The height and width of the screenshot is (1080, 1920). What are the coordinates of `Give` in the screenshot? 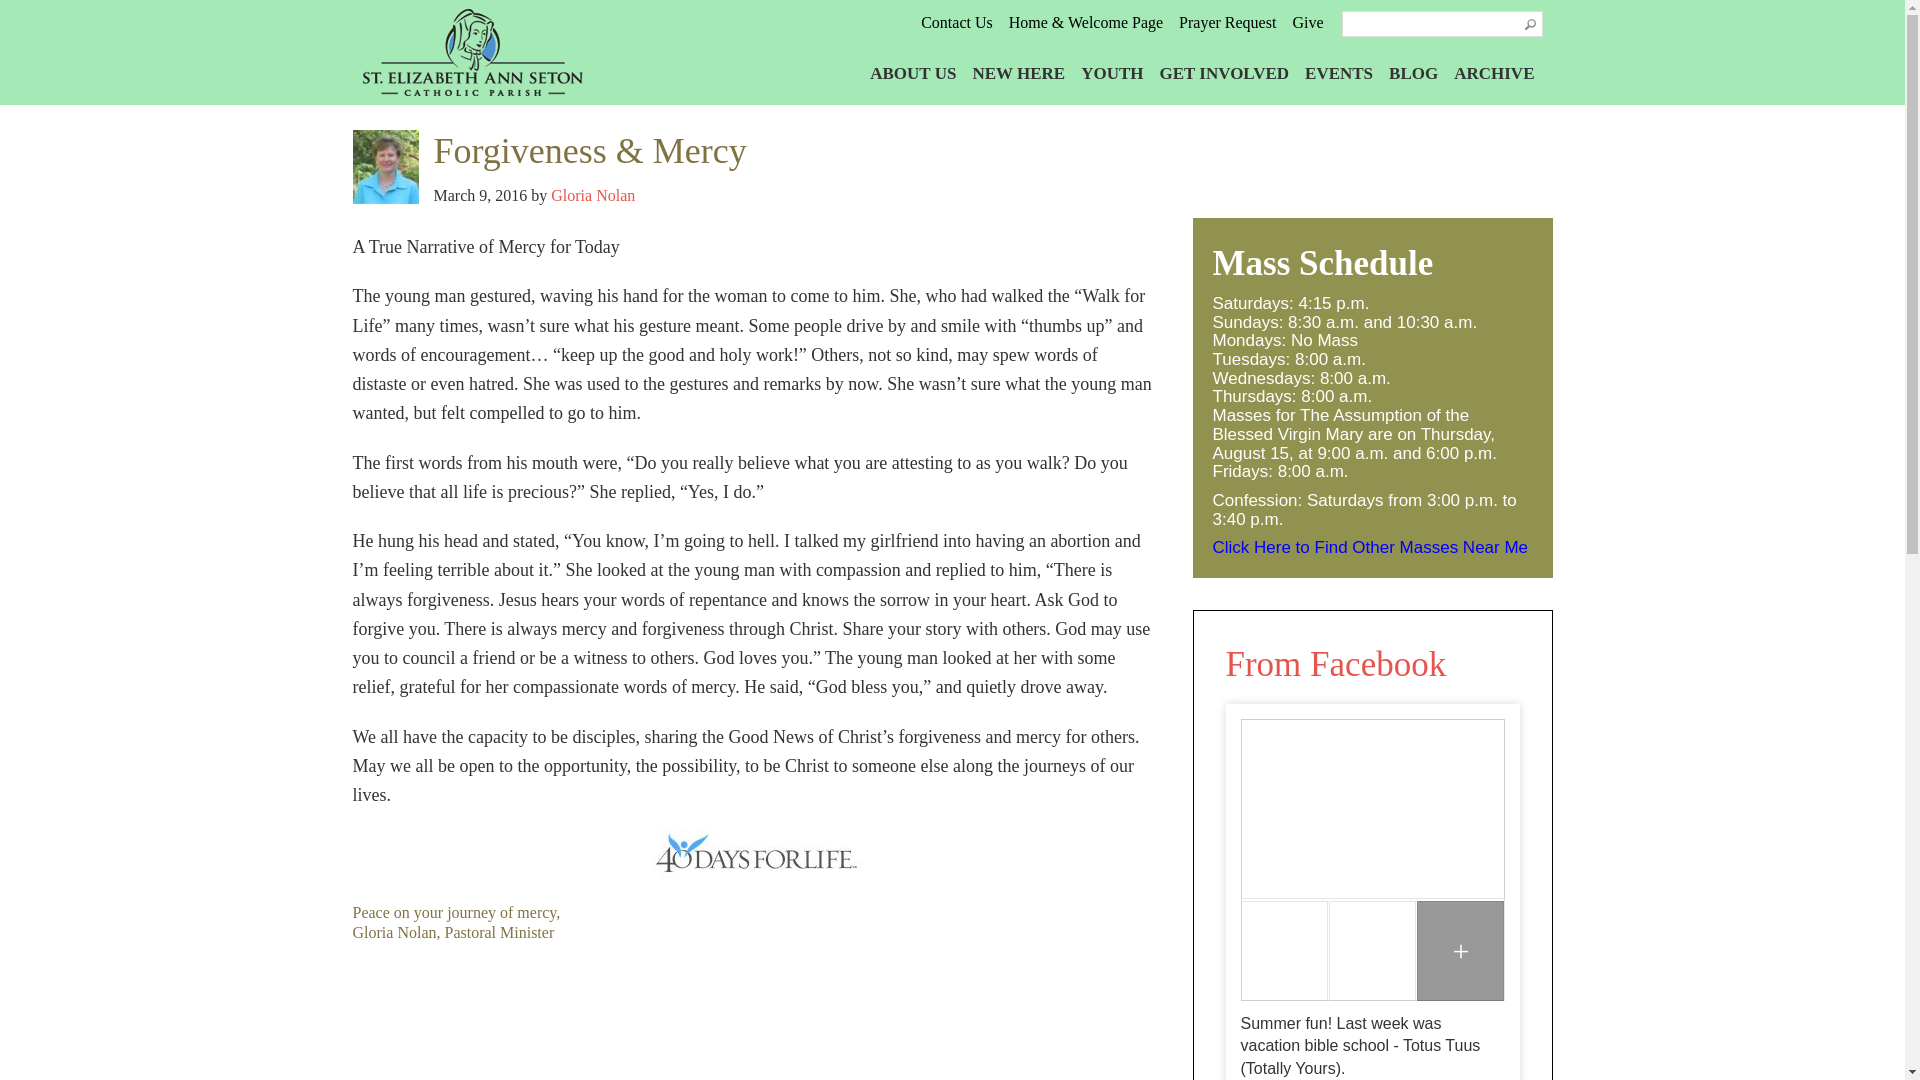 It's located at (1307, 22).